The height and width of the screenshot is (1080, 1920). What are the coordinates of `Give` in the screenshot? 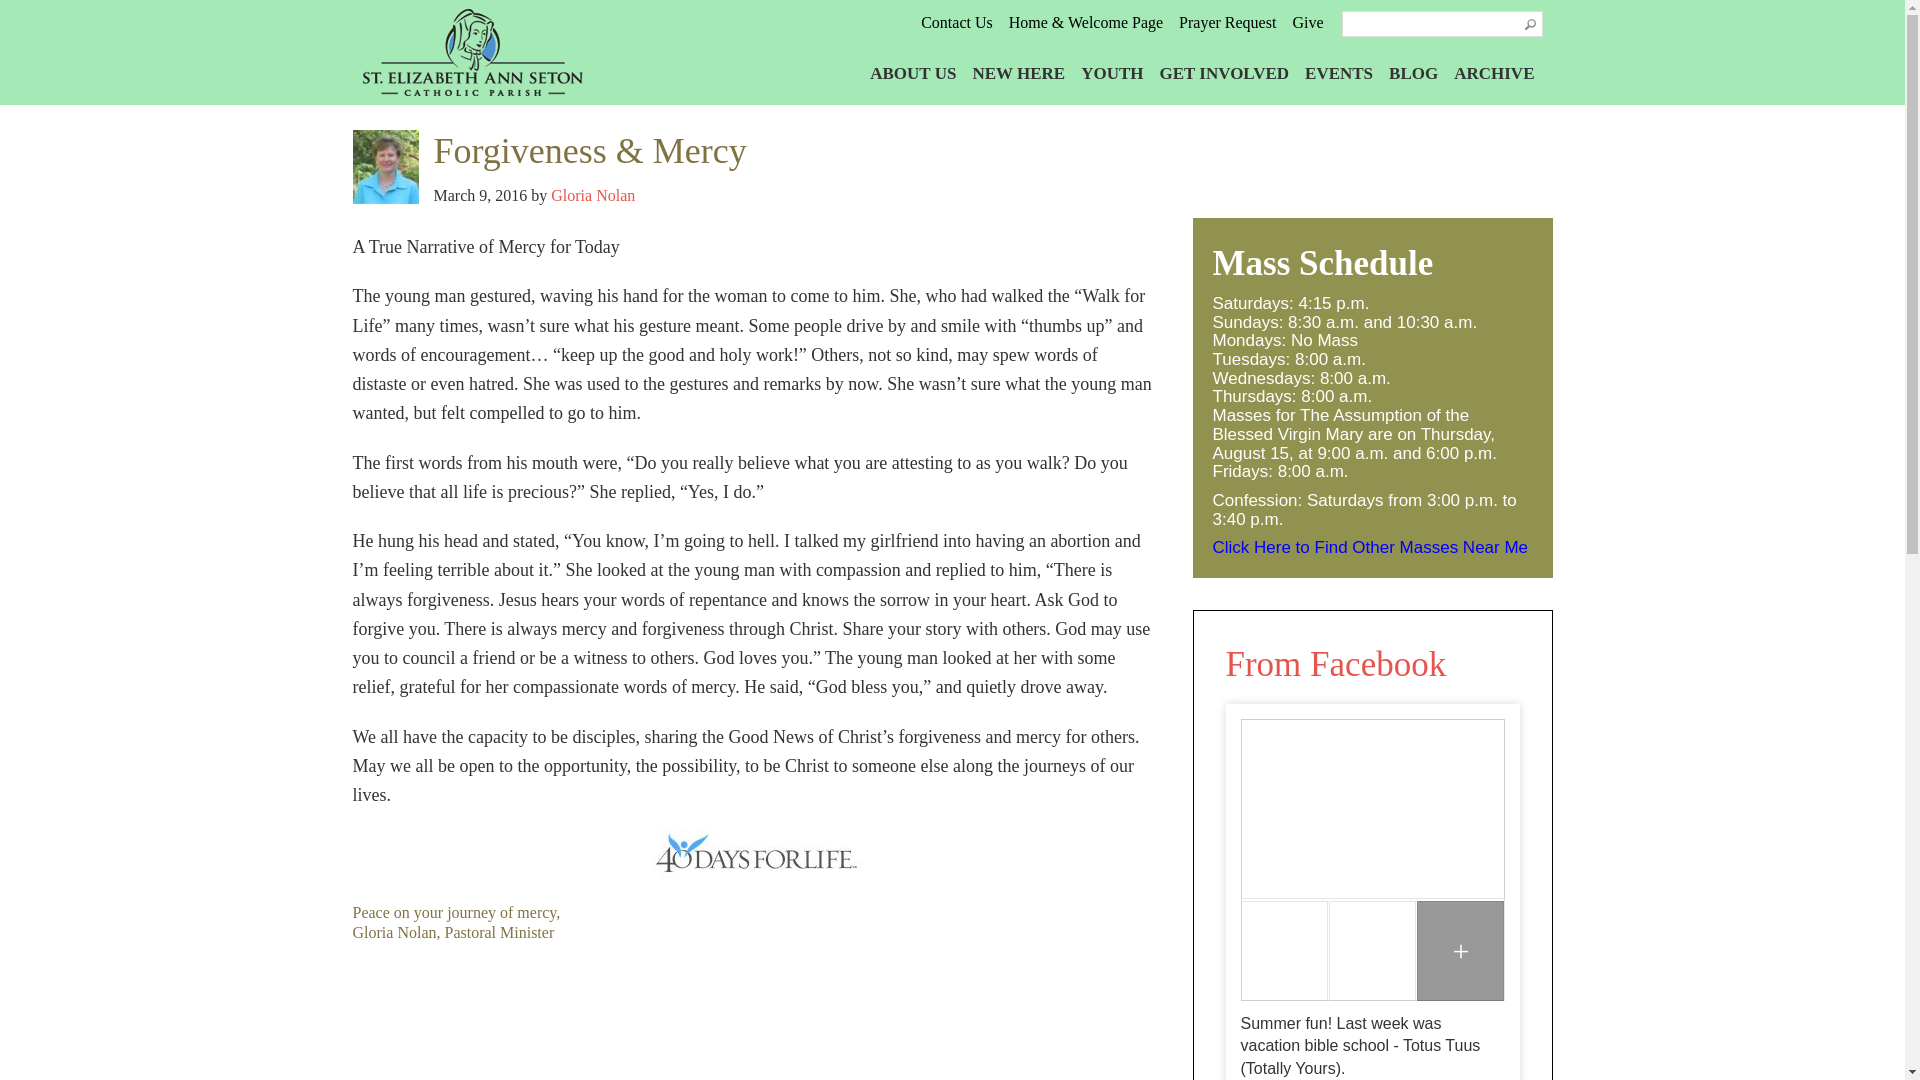 It's located at (1307, 22).